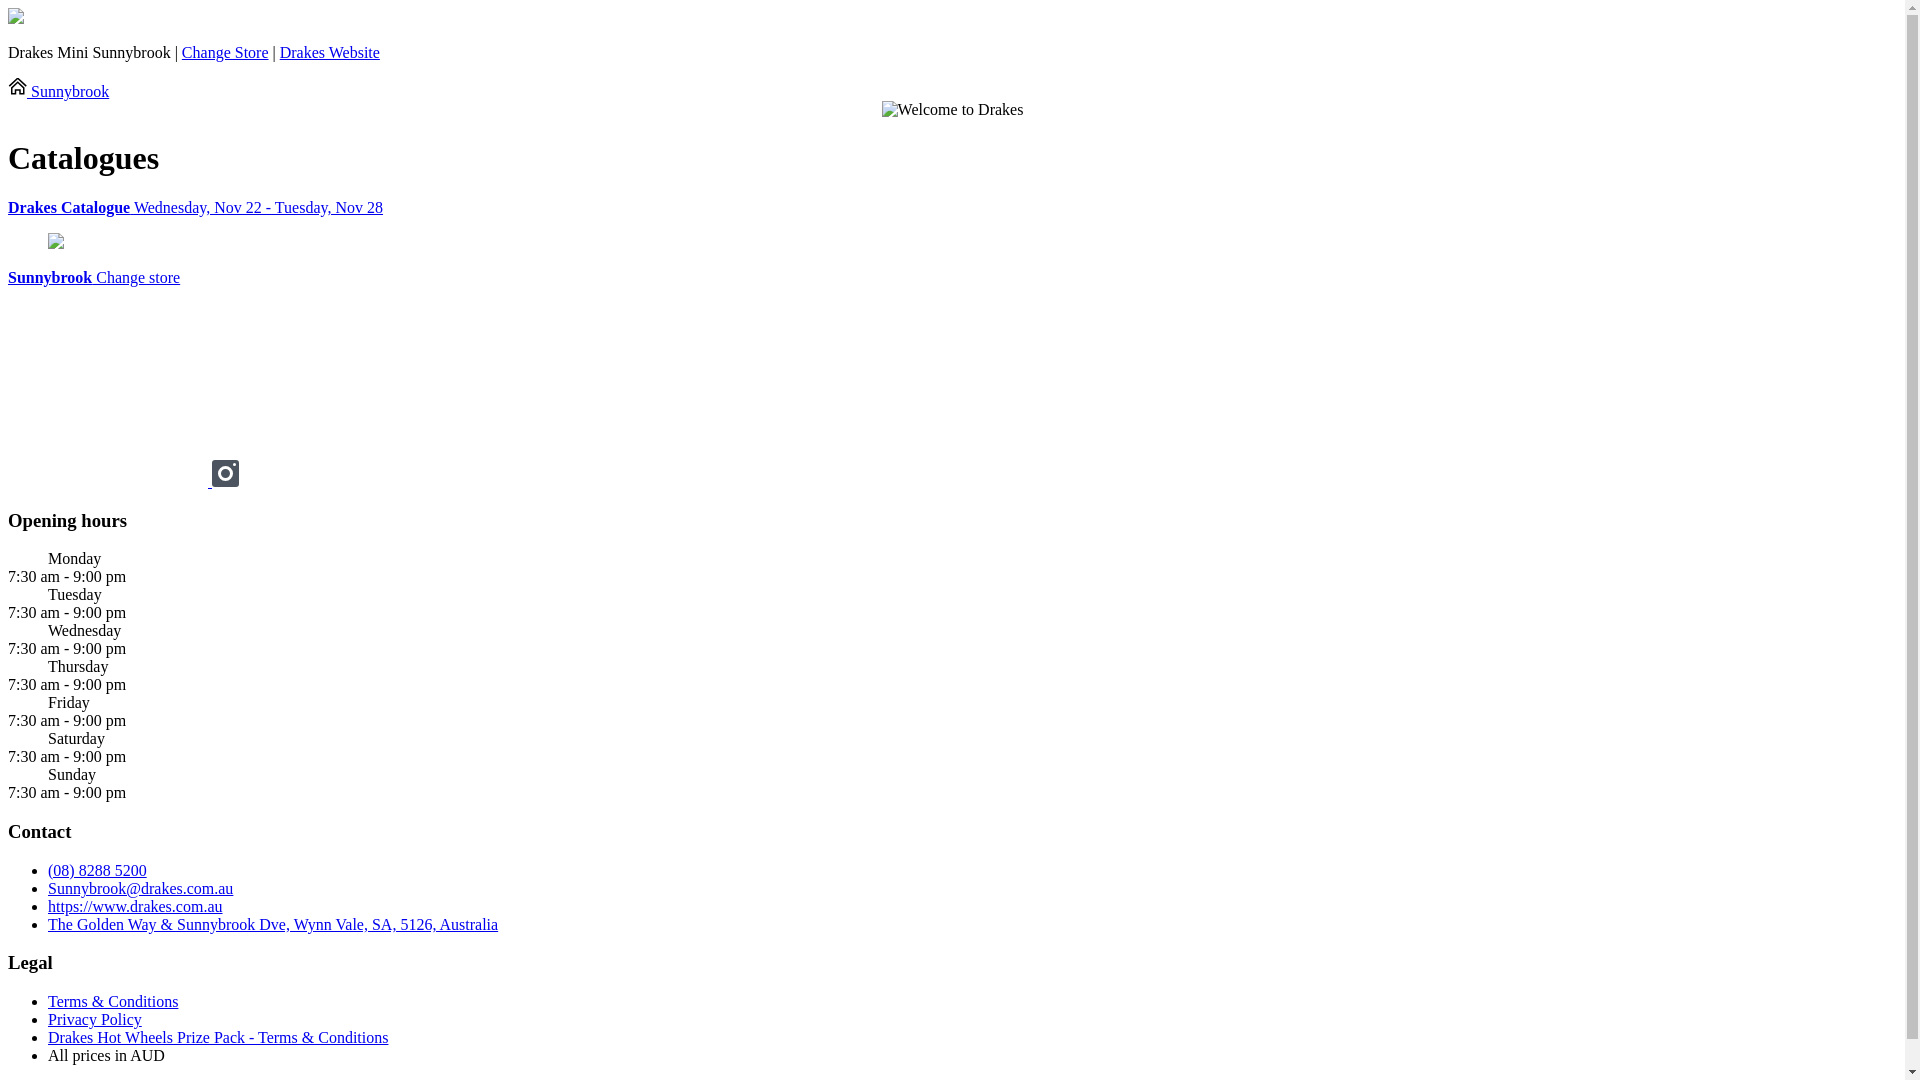  What do you see at coordinates (226, 482) in the screenshot?
I see `Instagram drakessupermarkets` at bounding box center [226, 482].